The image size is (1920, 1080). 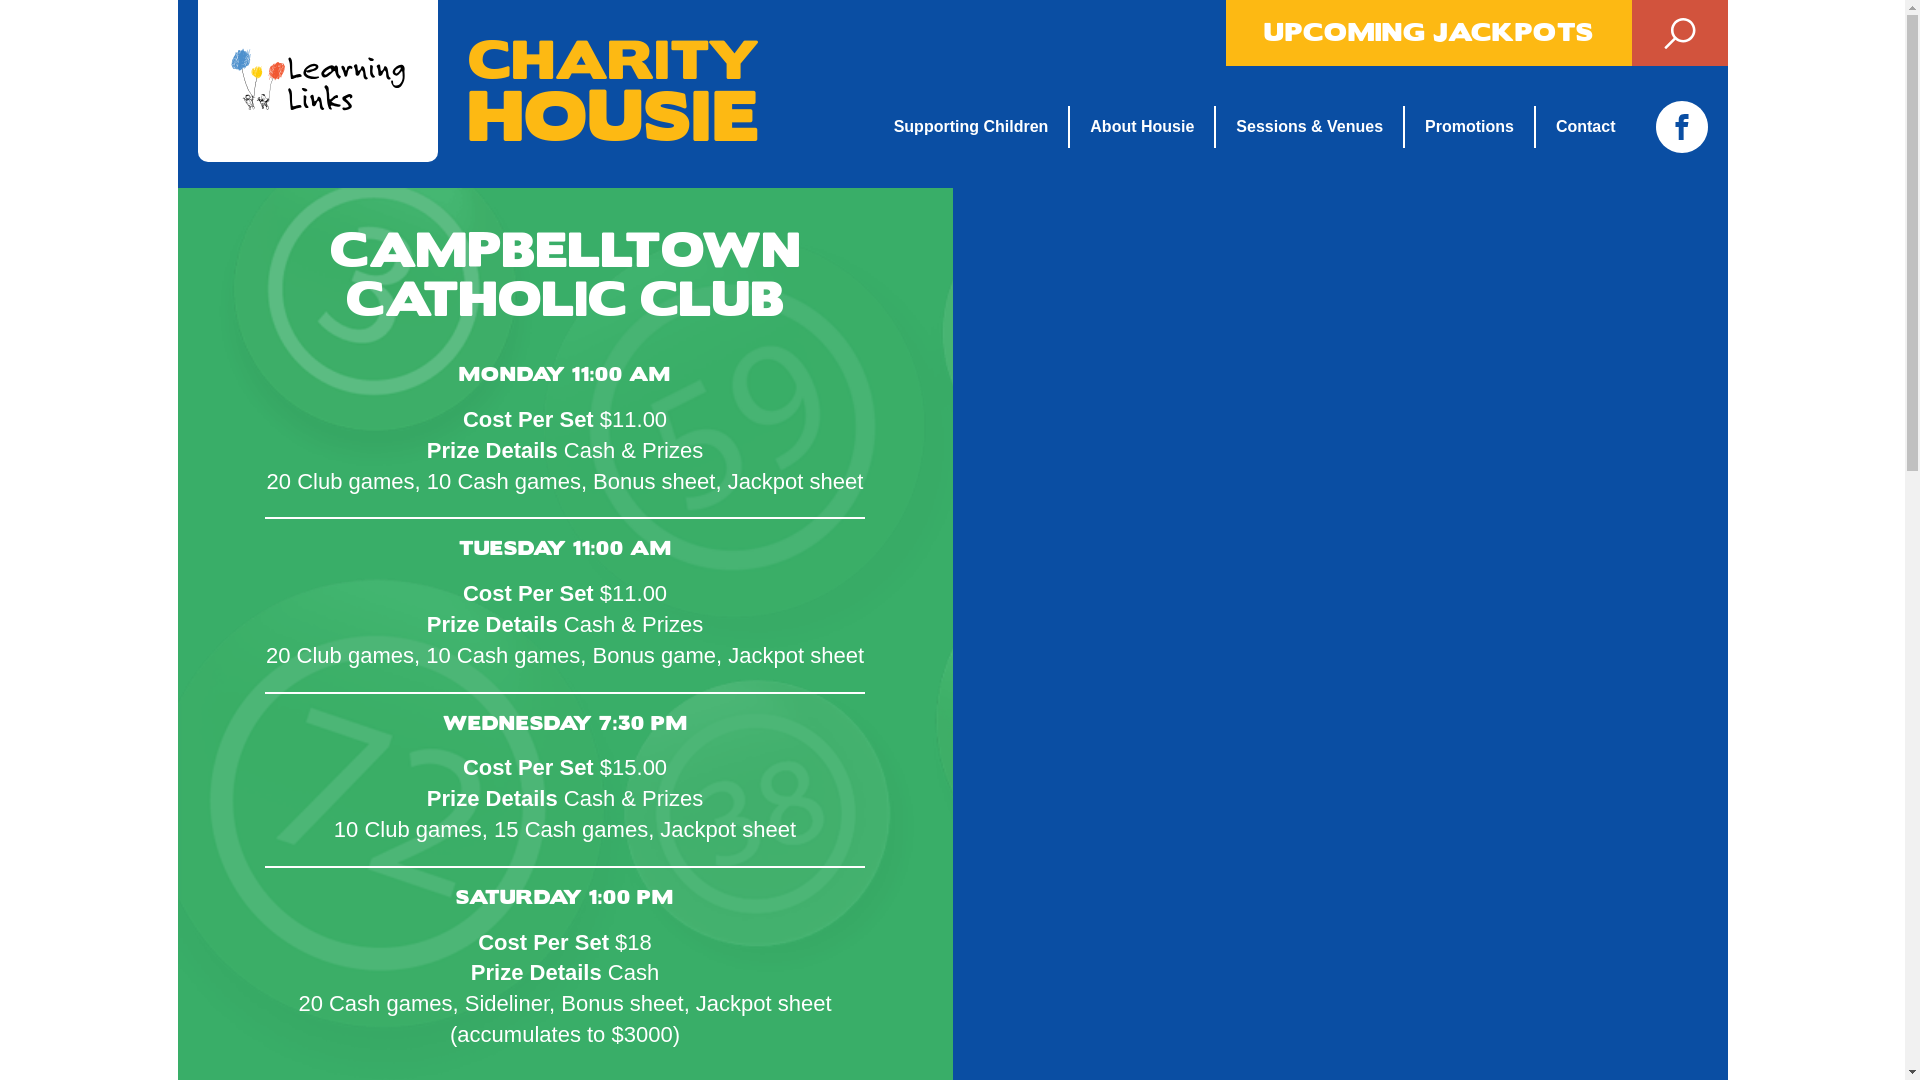 What do you see at coordinates (1142, 127) in the screenshot?
I see `About Housie` at bounding box center [1142, 127].